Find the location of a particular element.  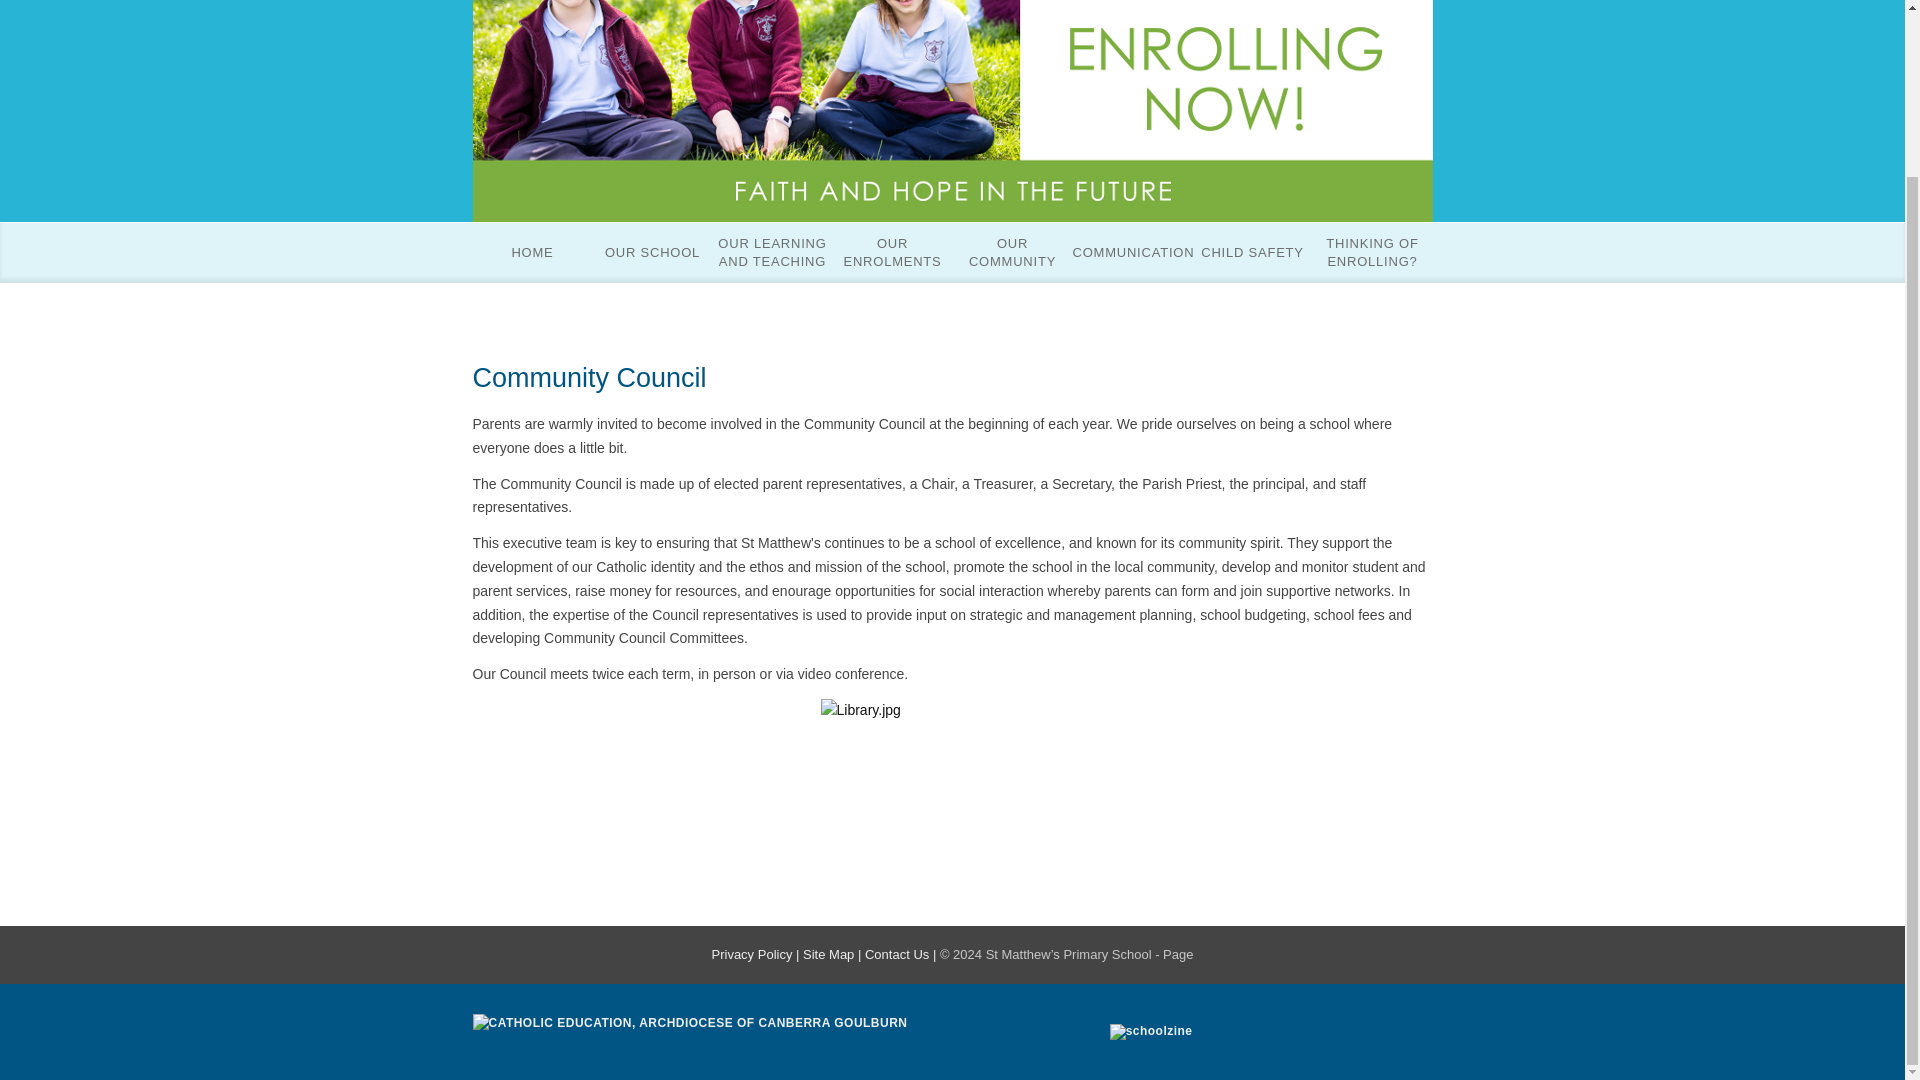

OUR ENROLMENTS is located at coordinates (892, 252).